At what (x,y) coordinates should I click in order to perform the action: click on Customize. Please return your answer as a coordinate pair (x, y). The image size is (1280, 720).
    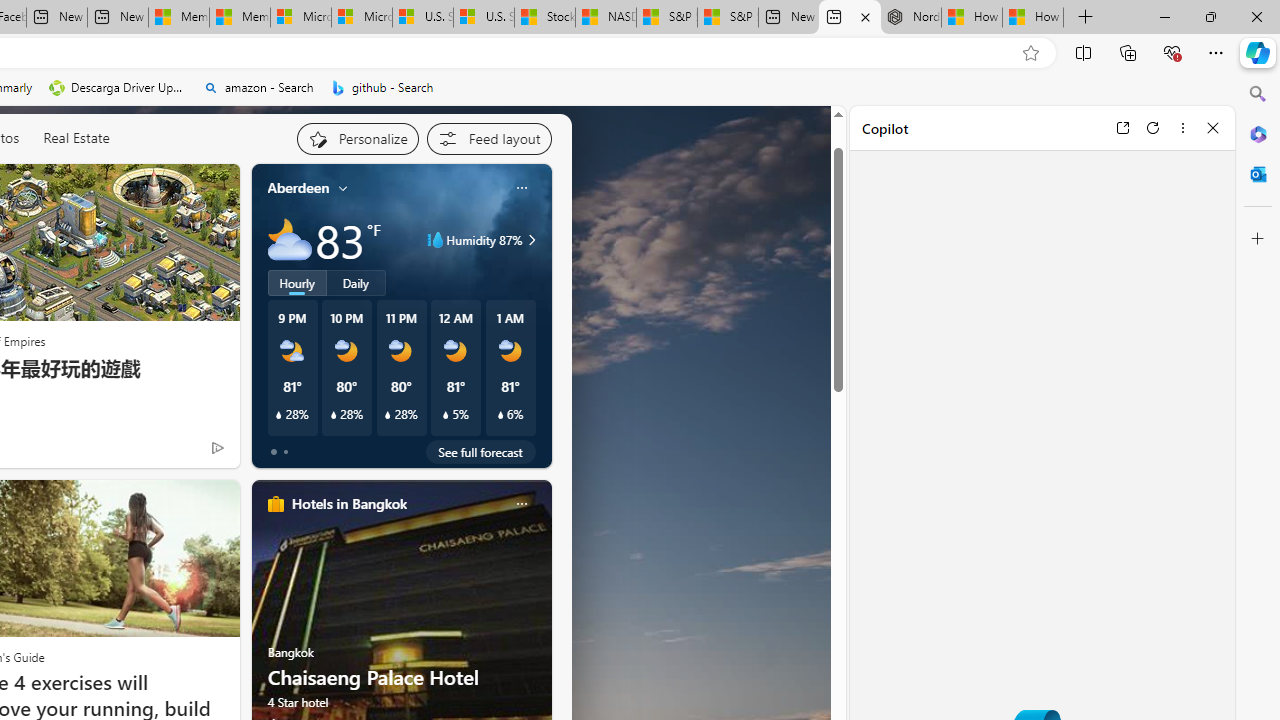
    Looking at the image, I should click on (1258, 239).